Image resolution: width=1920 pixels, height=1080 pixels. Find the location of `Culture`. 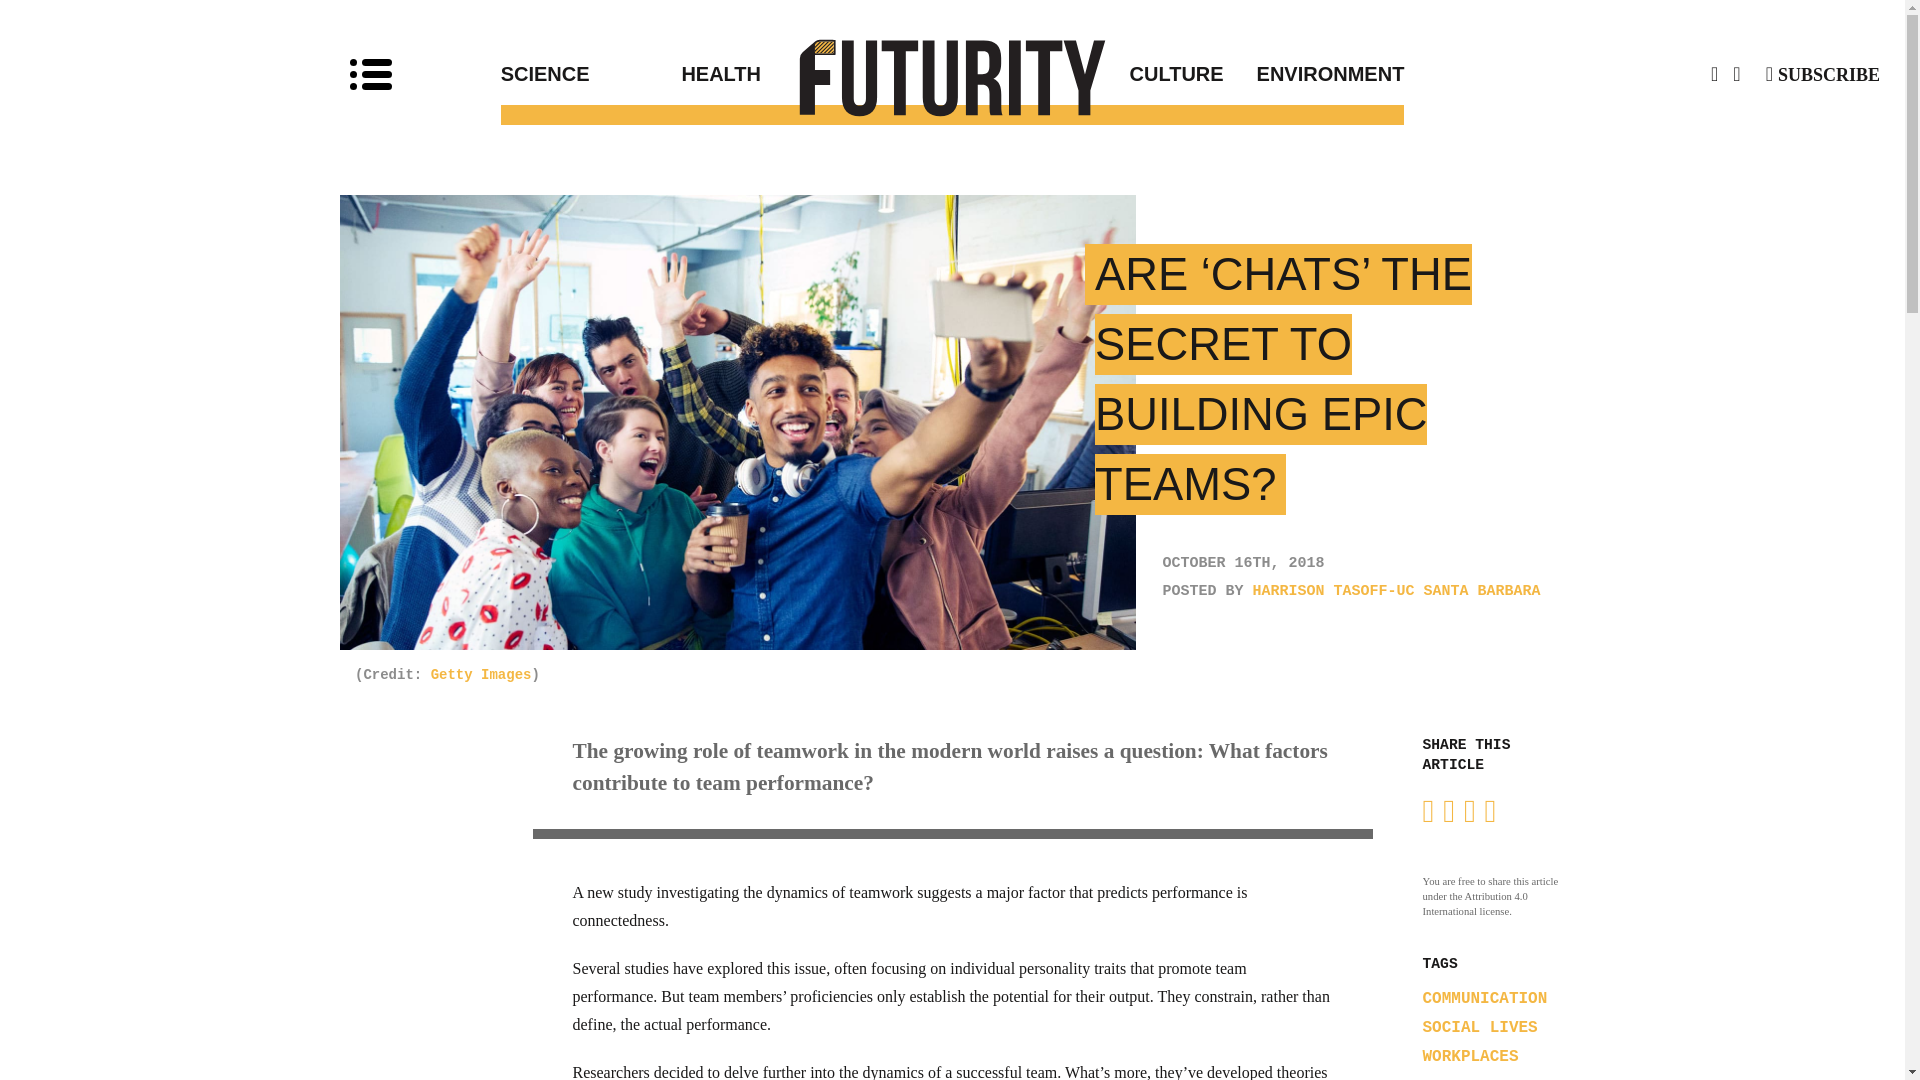

Culture is located at coordinates (1088, 74).